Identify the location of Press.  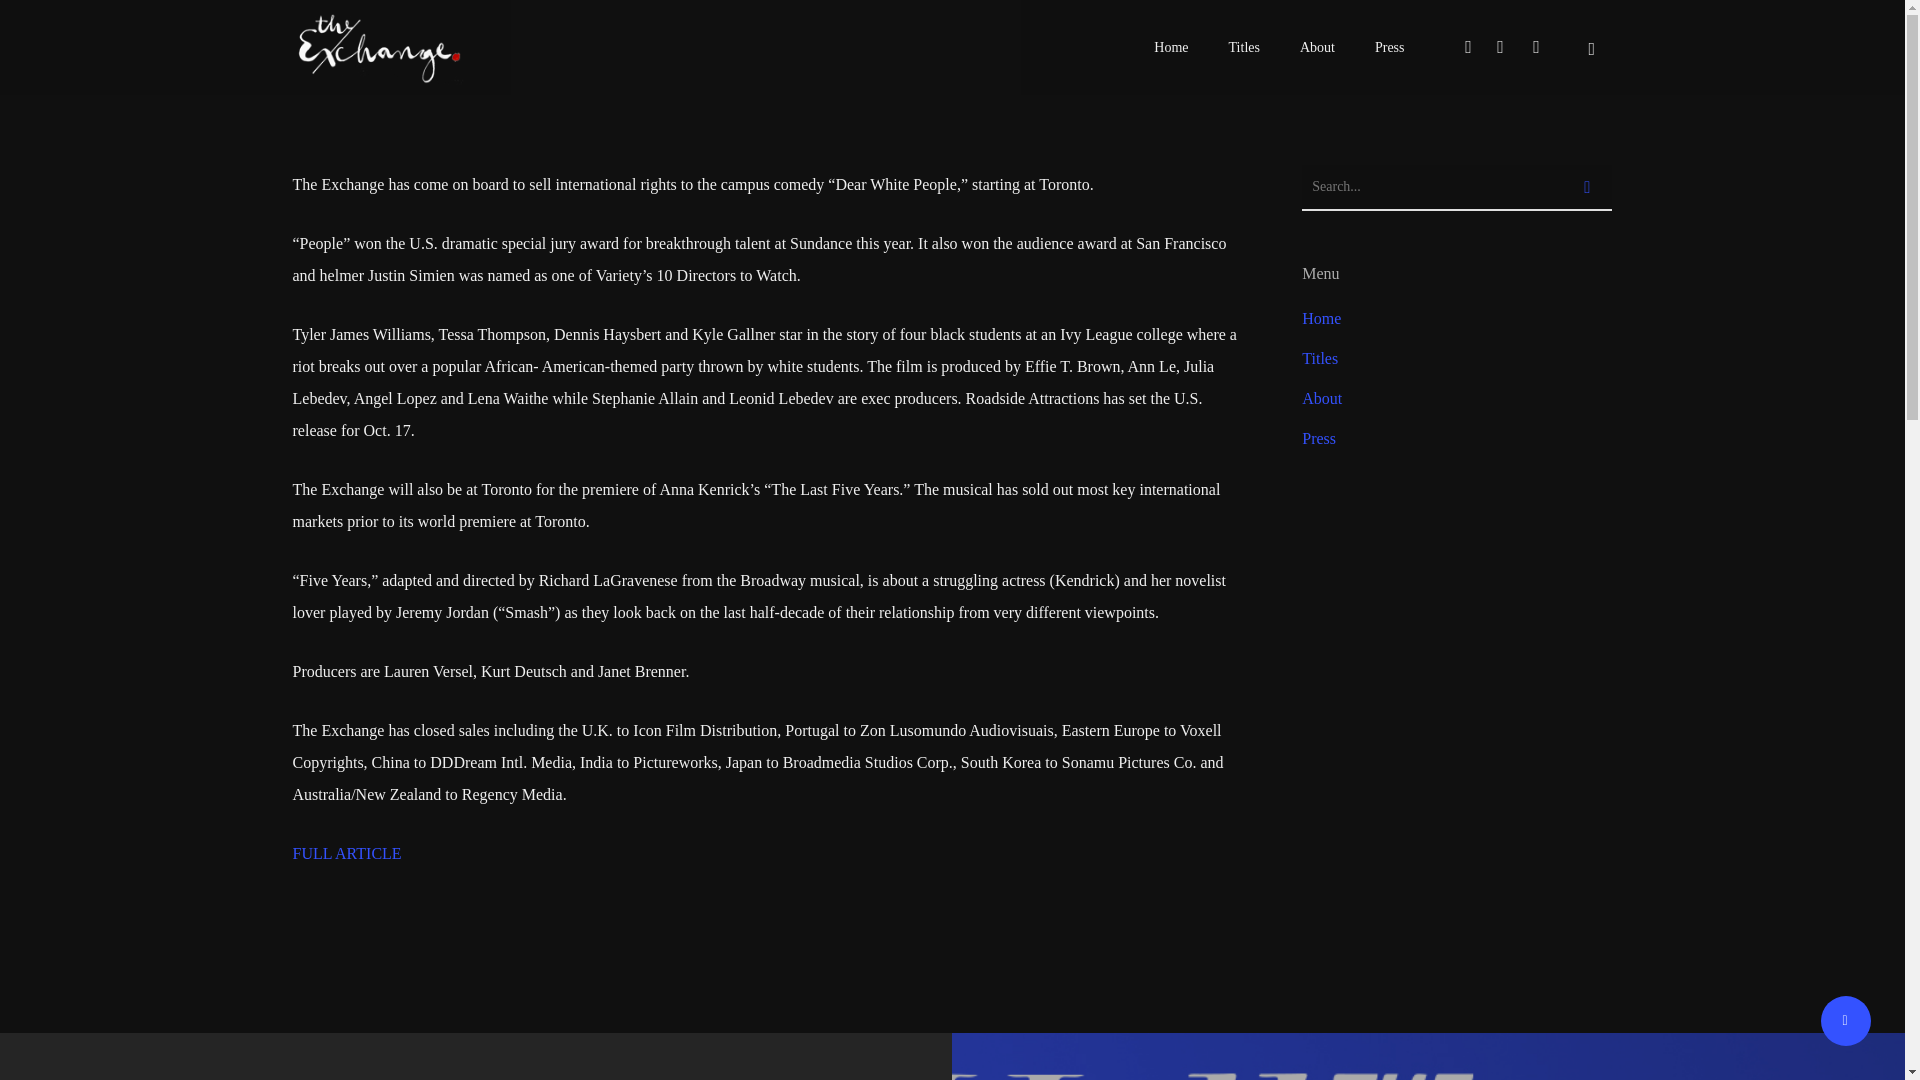
(1456, 438).